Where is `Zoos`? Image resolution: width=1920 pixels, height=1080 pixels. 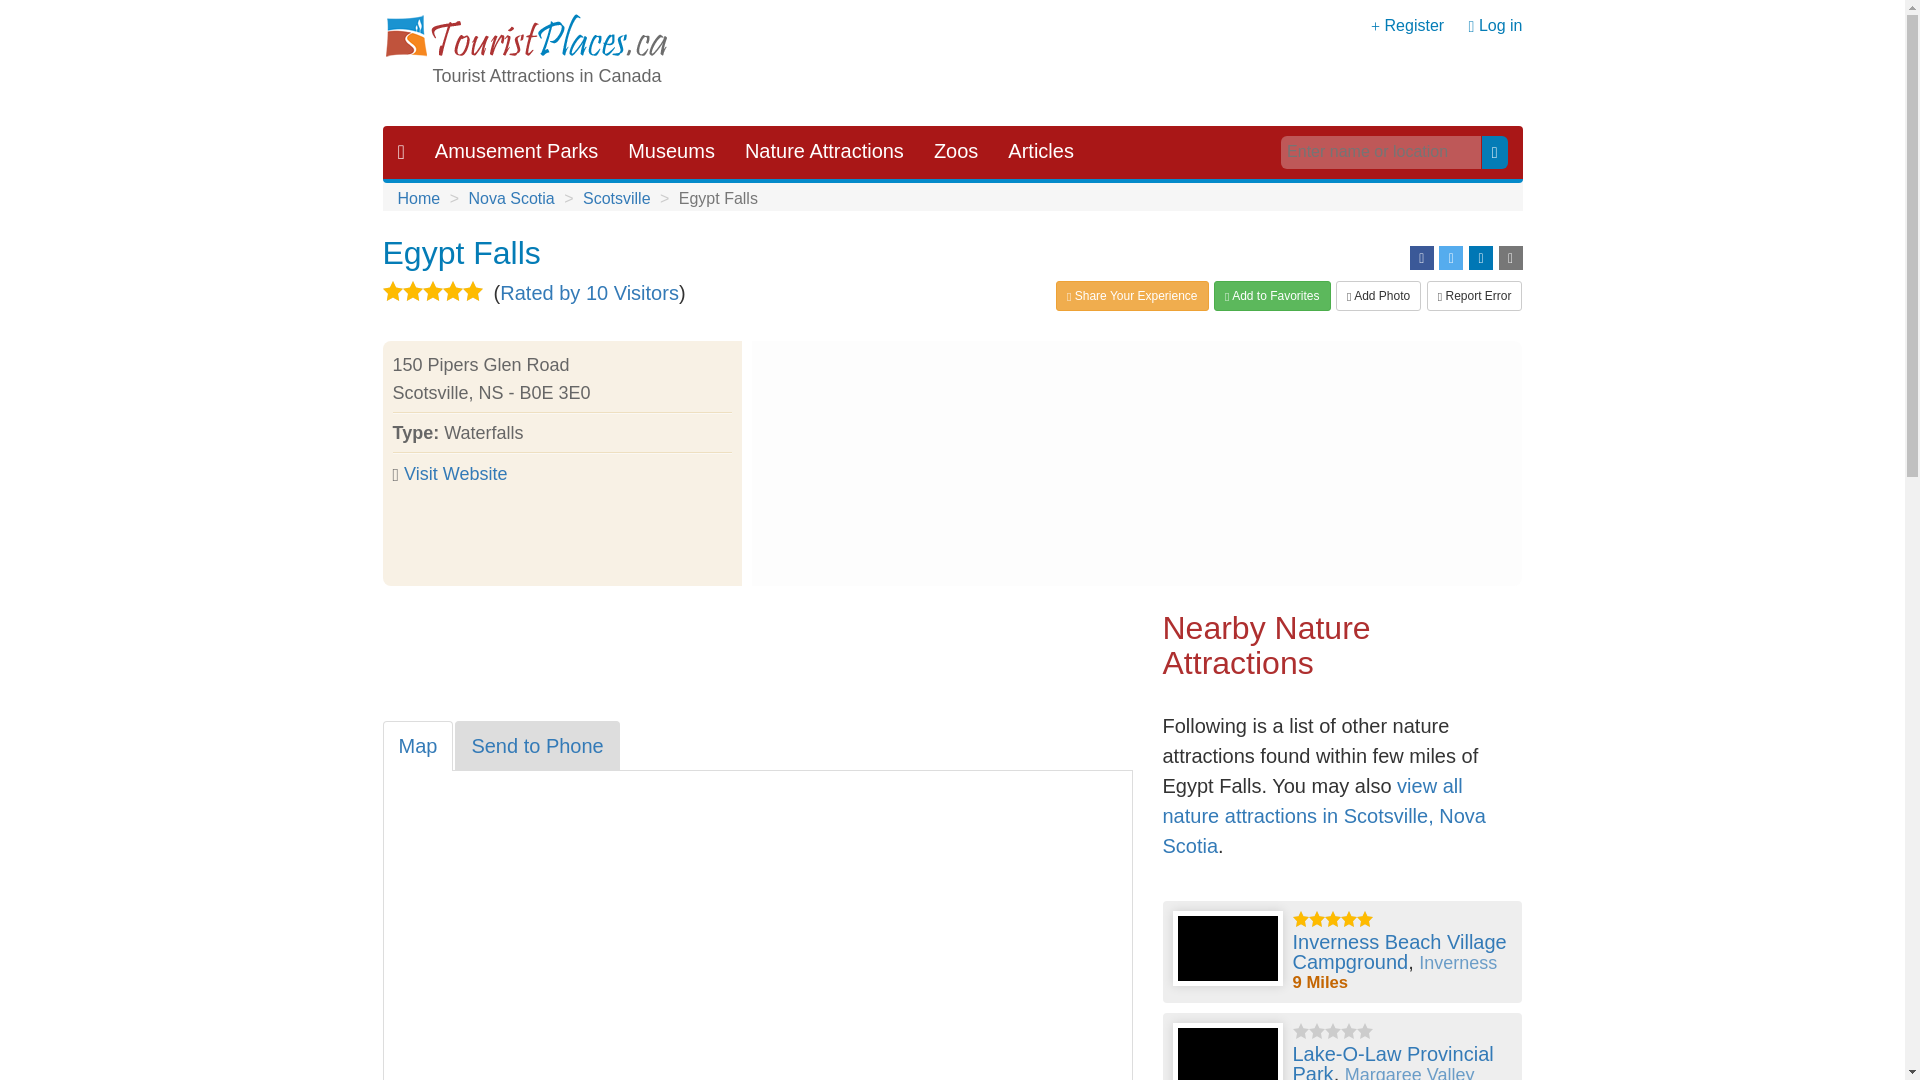
Zoos is located at coordinates (956, 151).